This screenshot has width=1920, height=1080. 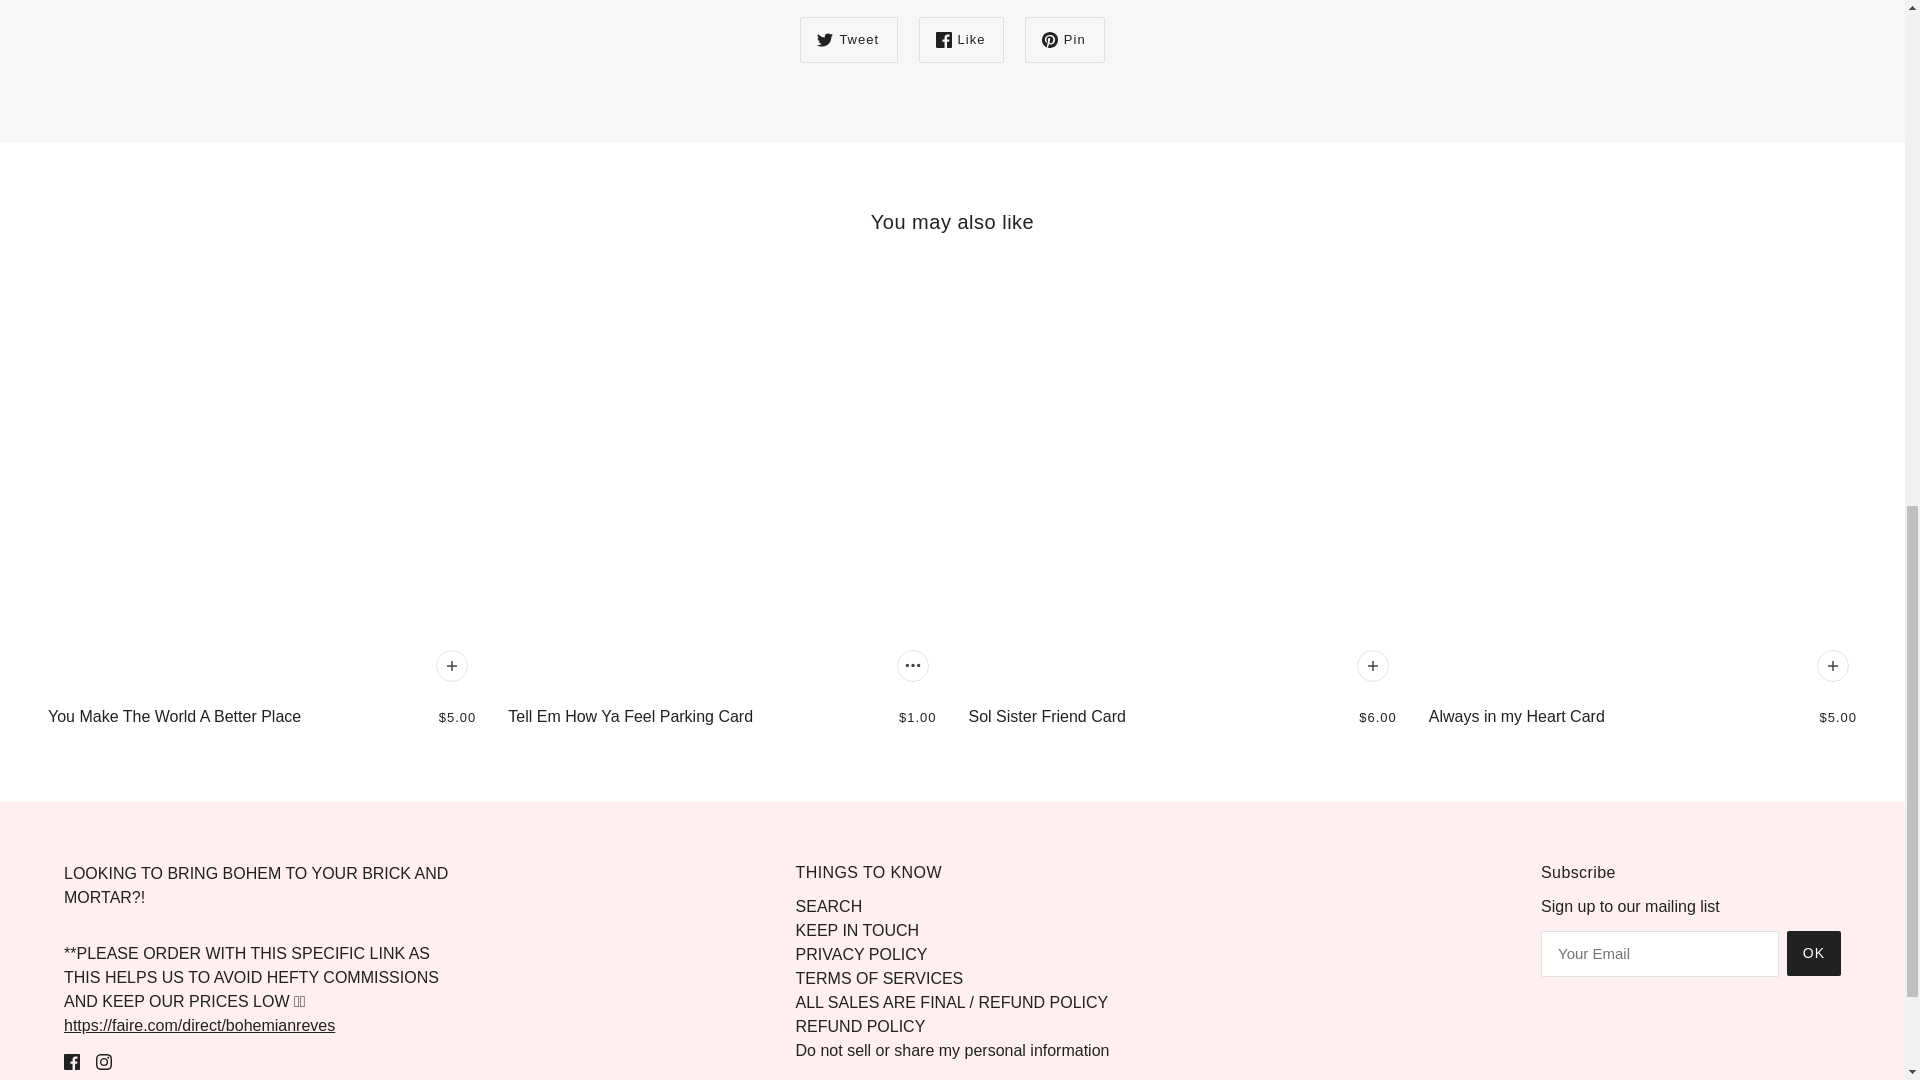 What do you see at coordinates (952, 1050) in the screenshot?
I see `Do not sell or share my personal information` at bounding box center [952, 1050].